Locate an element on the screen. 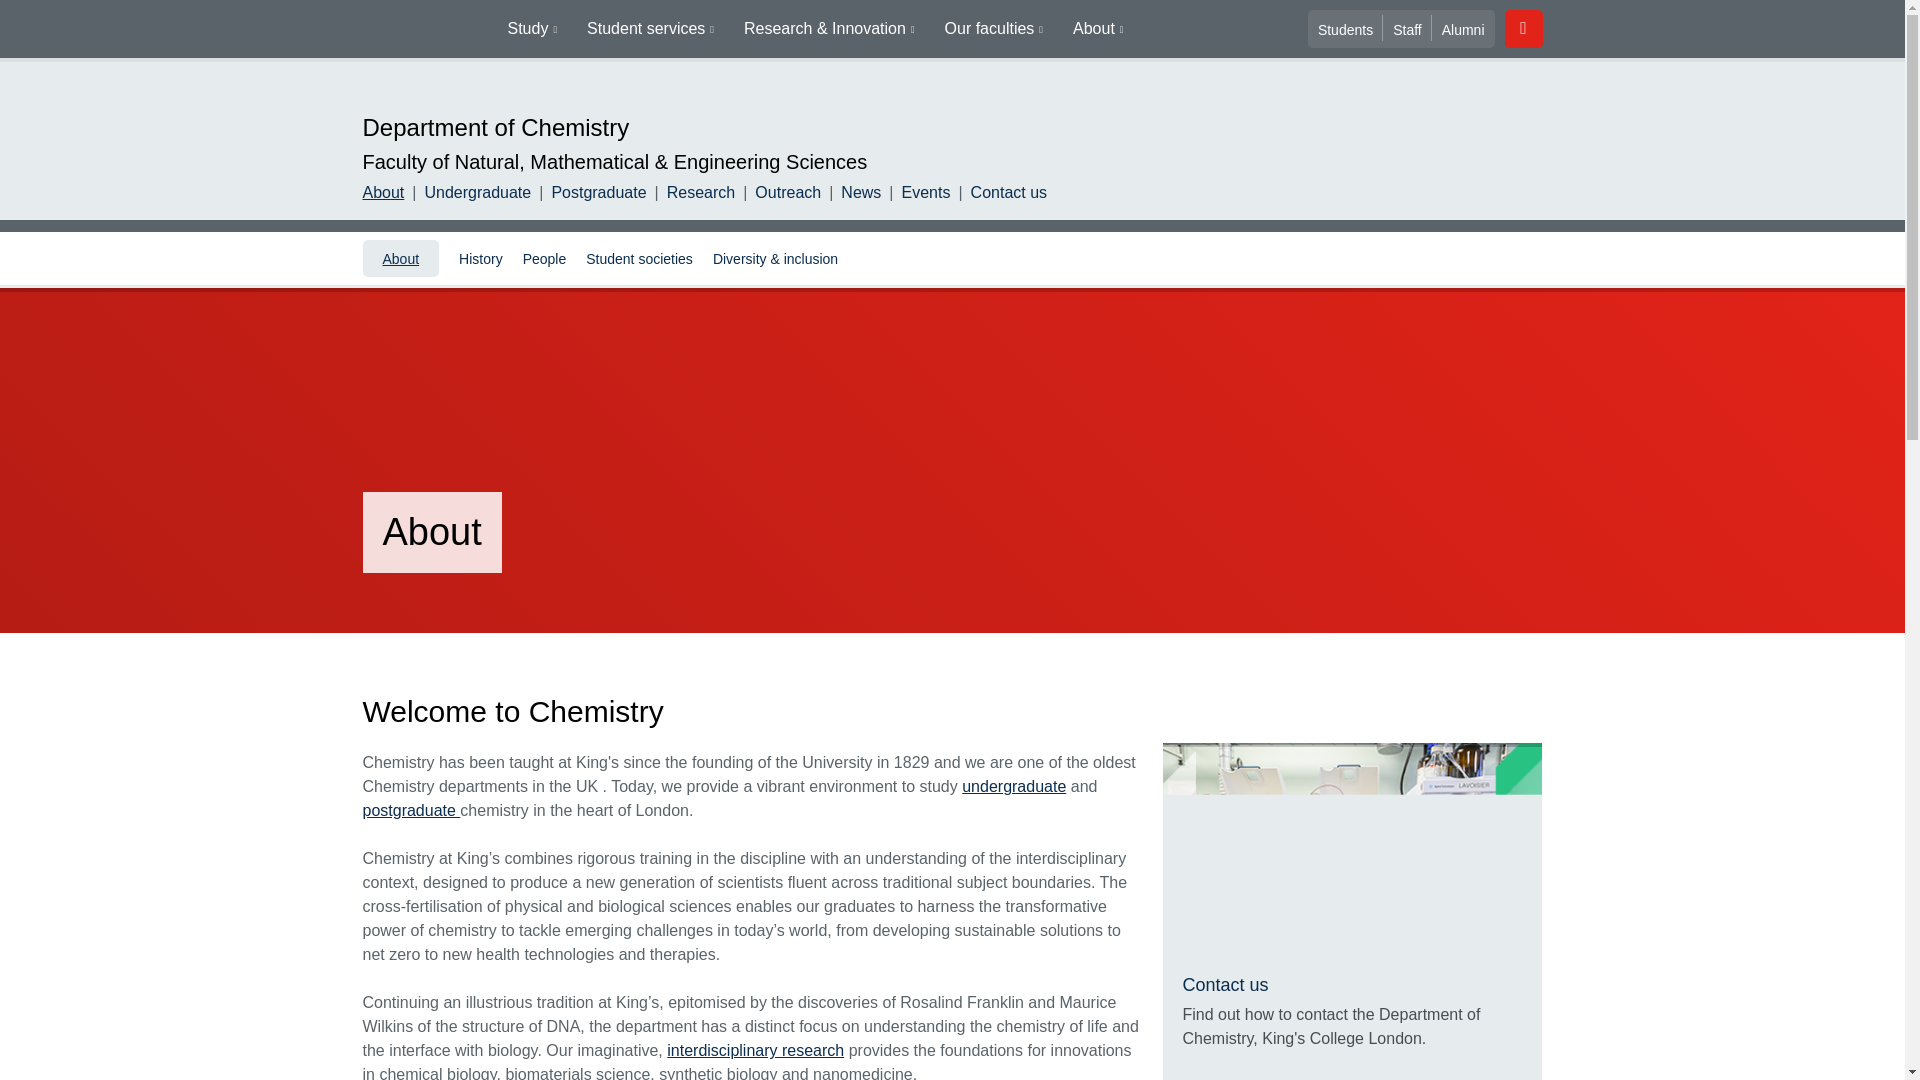 The width and height of the screenshot is (1920, 1080). King's College London is located at coordinates (426, 50).